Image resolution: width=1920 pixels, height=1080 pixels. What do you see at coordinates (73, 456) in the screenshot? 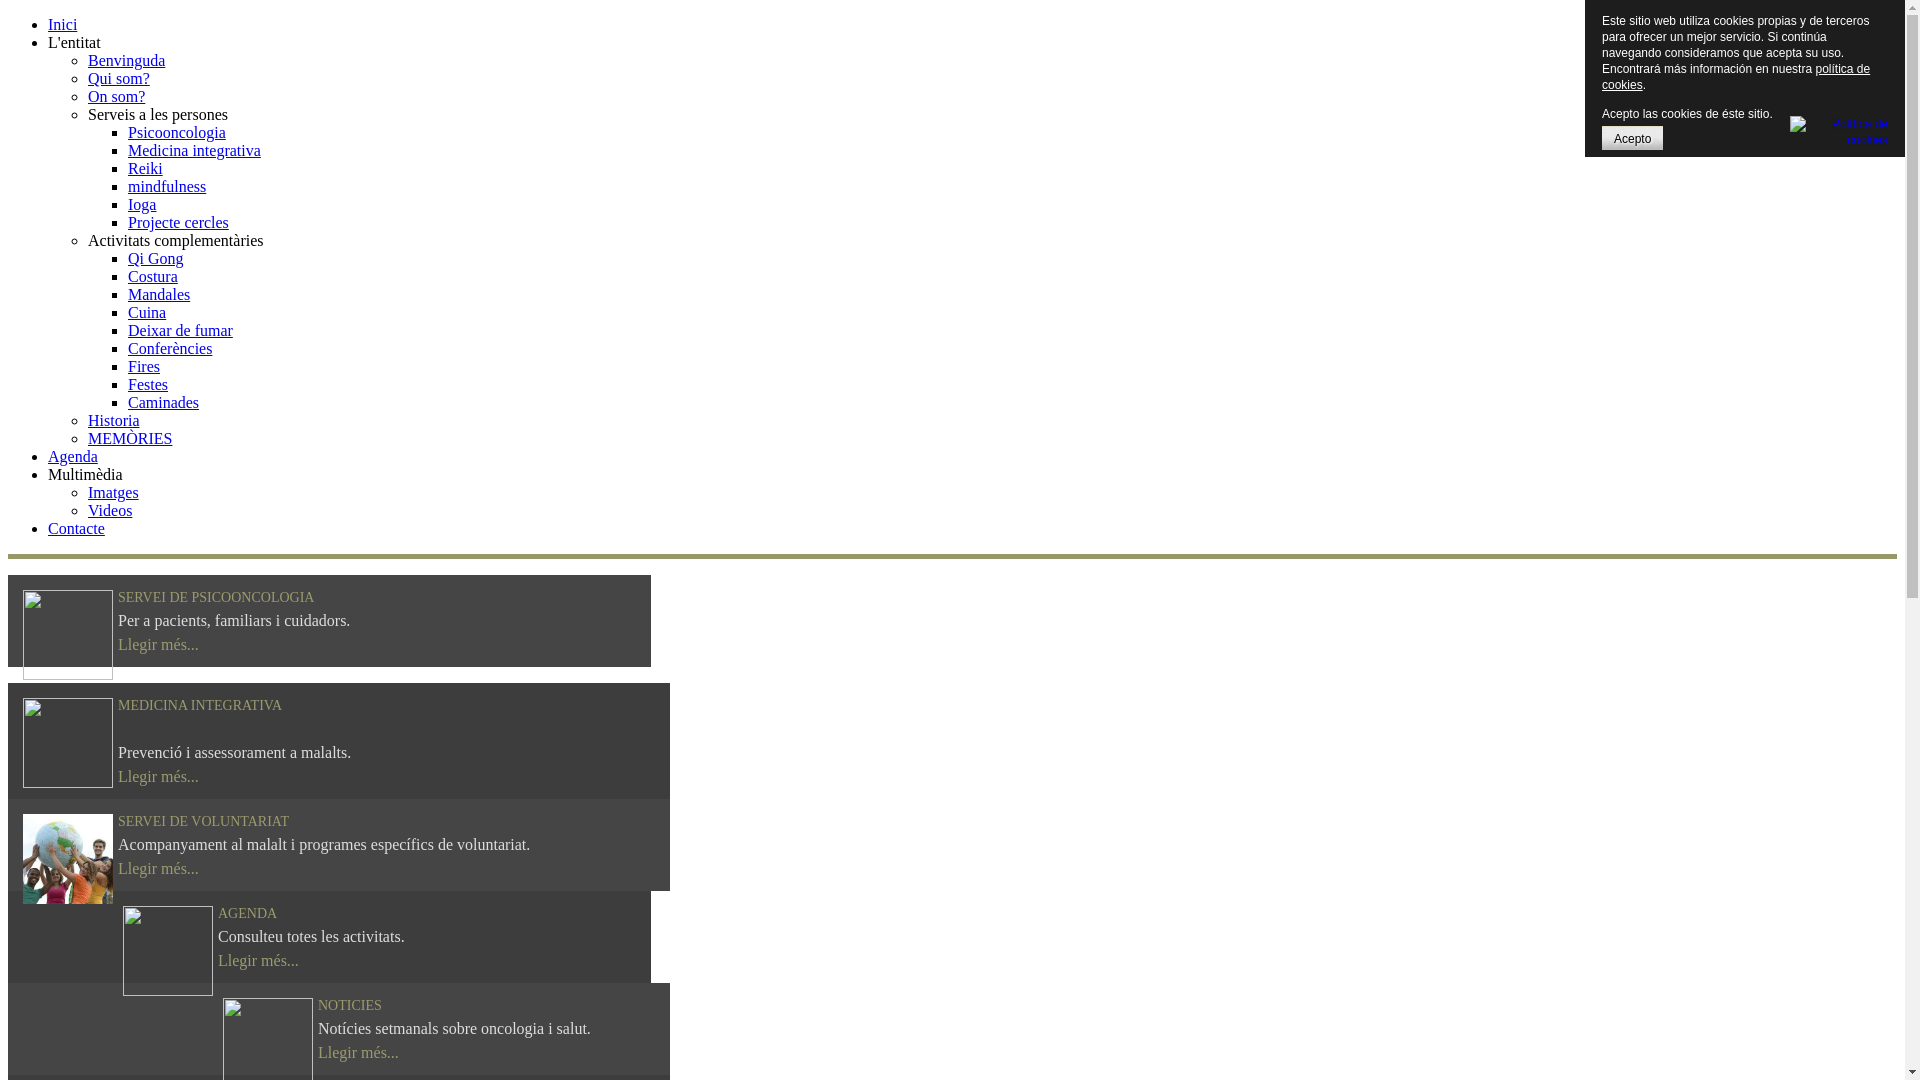
I see `Agenda` at bounding box center [73, 456].